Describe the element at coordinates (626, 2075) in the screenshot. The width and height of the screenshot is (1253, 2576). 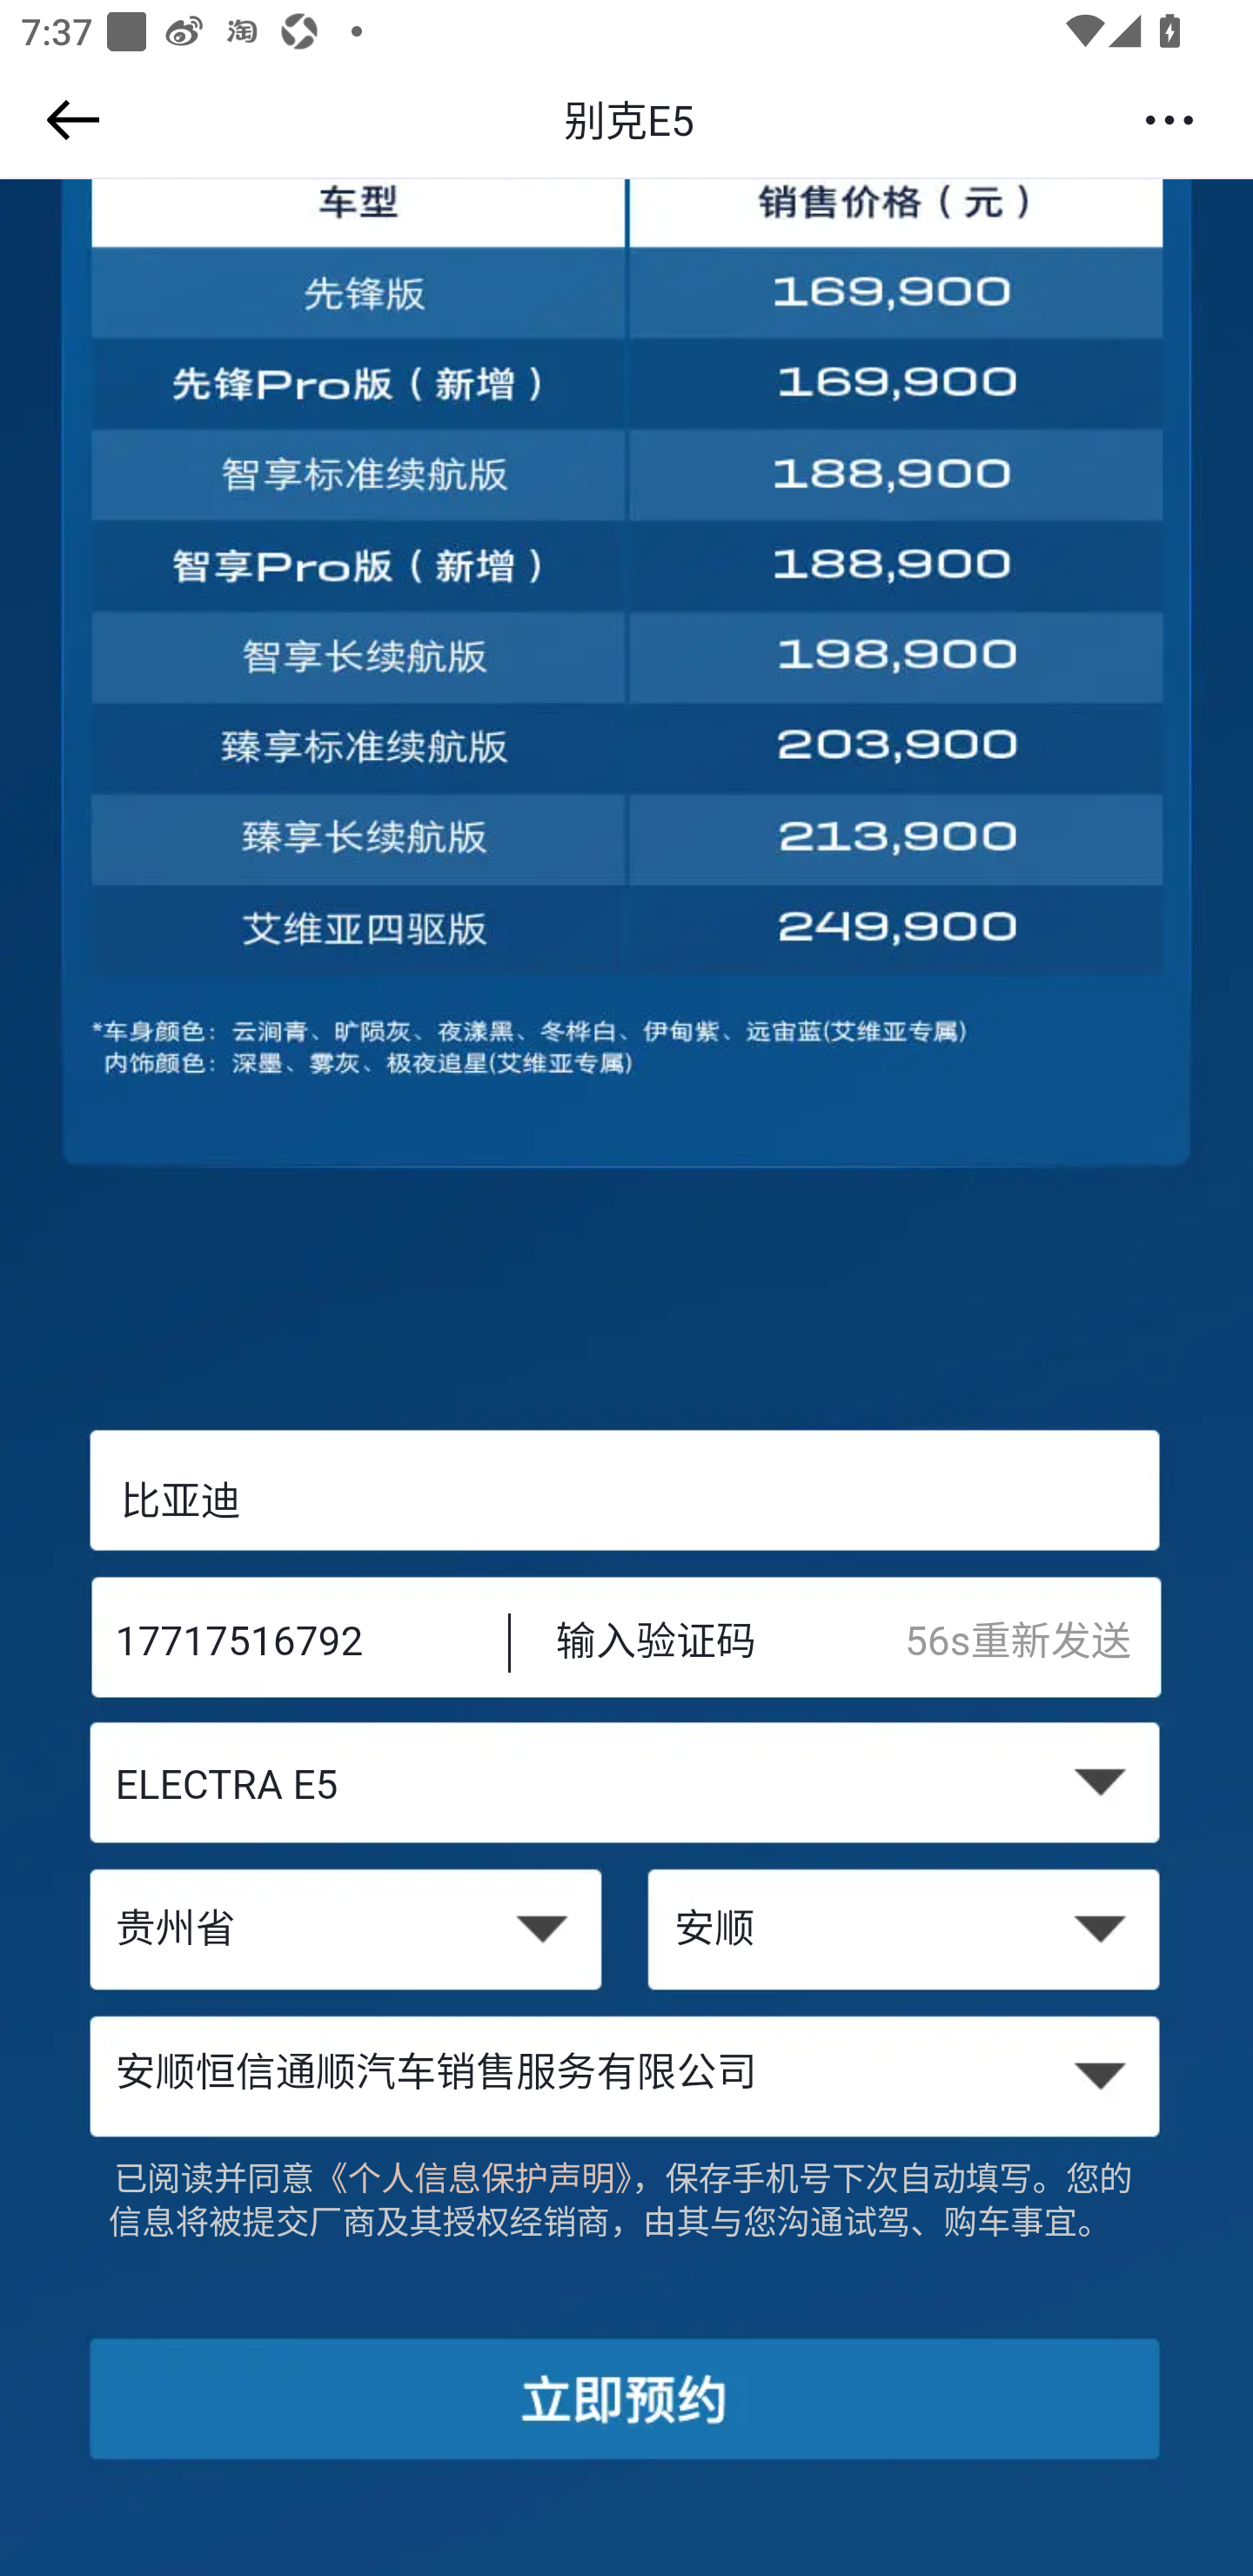
I see `安顺恒信通顺汽车销售服务有限公司` at that location.